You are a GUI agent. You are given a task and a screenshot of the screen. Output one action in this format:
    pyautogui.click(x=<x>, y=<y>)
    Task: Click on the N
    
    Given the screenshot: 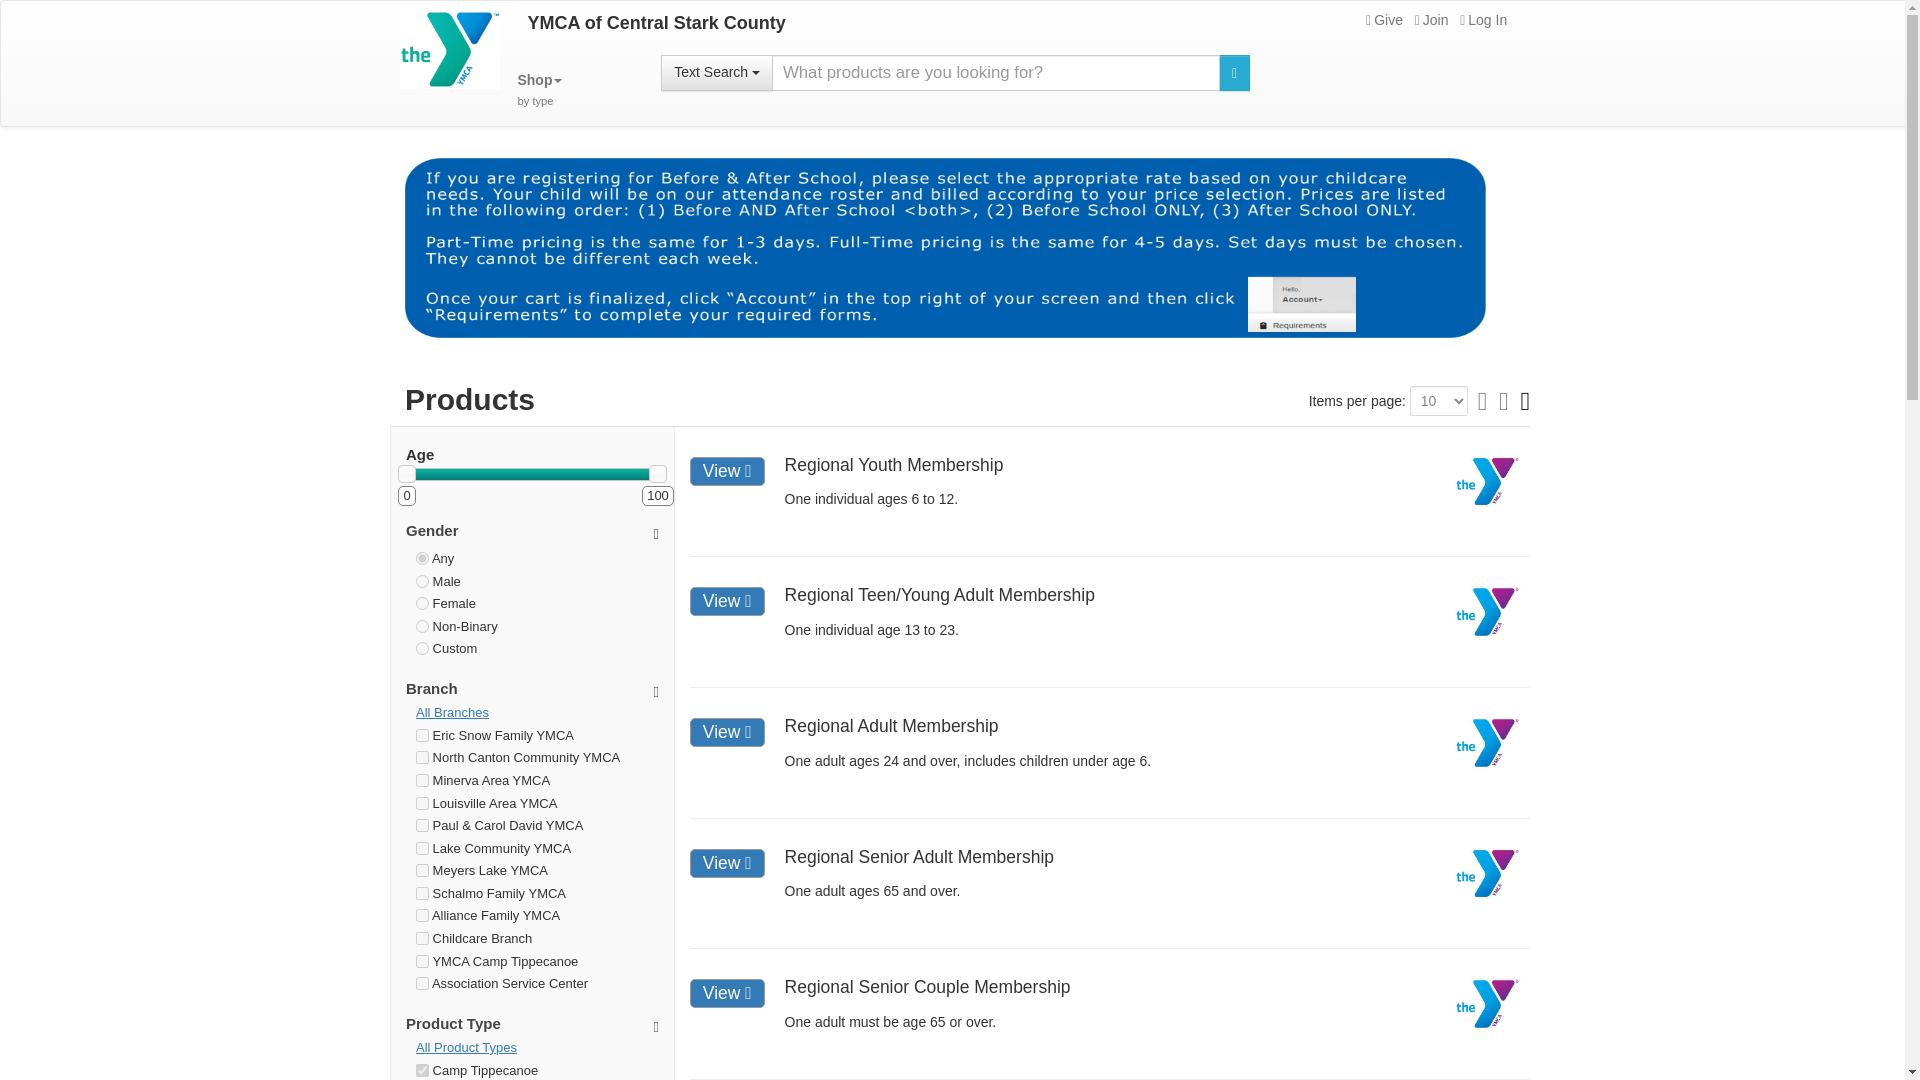 What is the action you would take?
    pyautogui.click(x=422, y=626)
    